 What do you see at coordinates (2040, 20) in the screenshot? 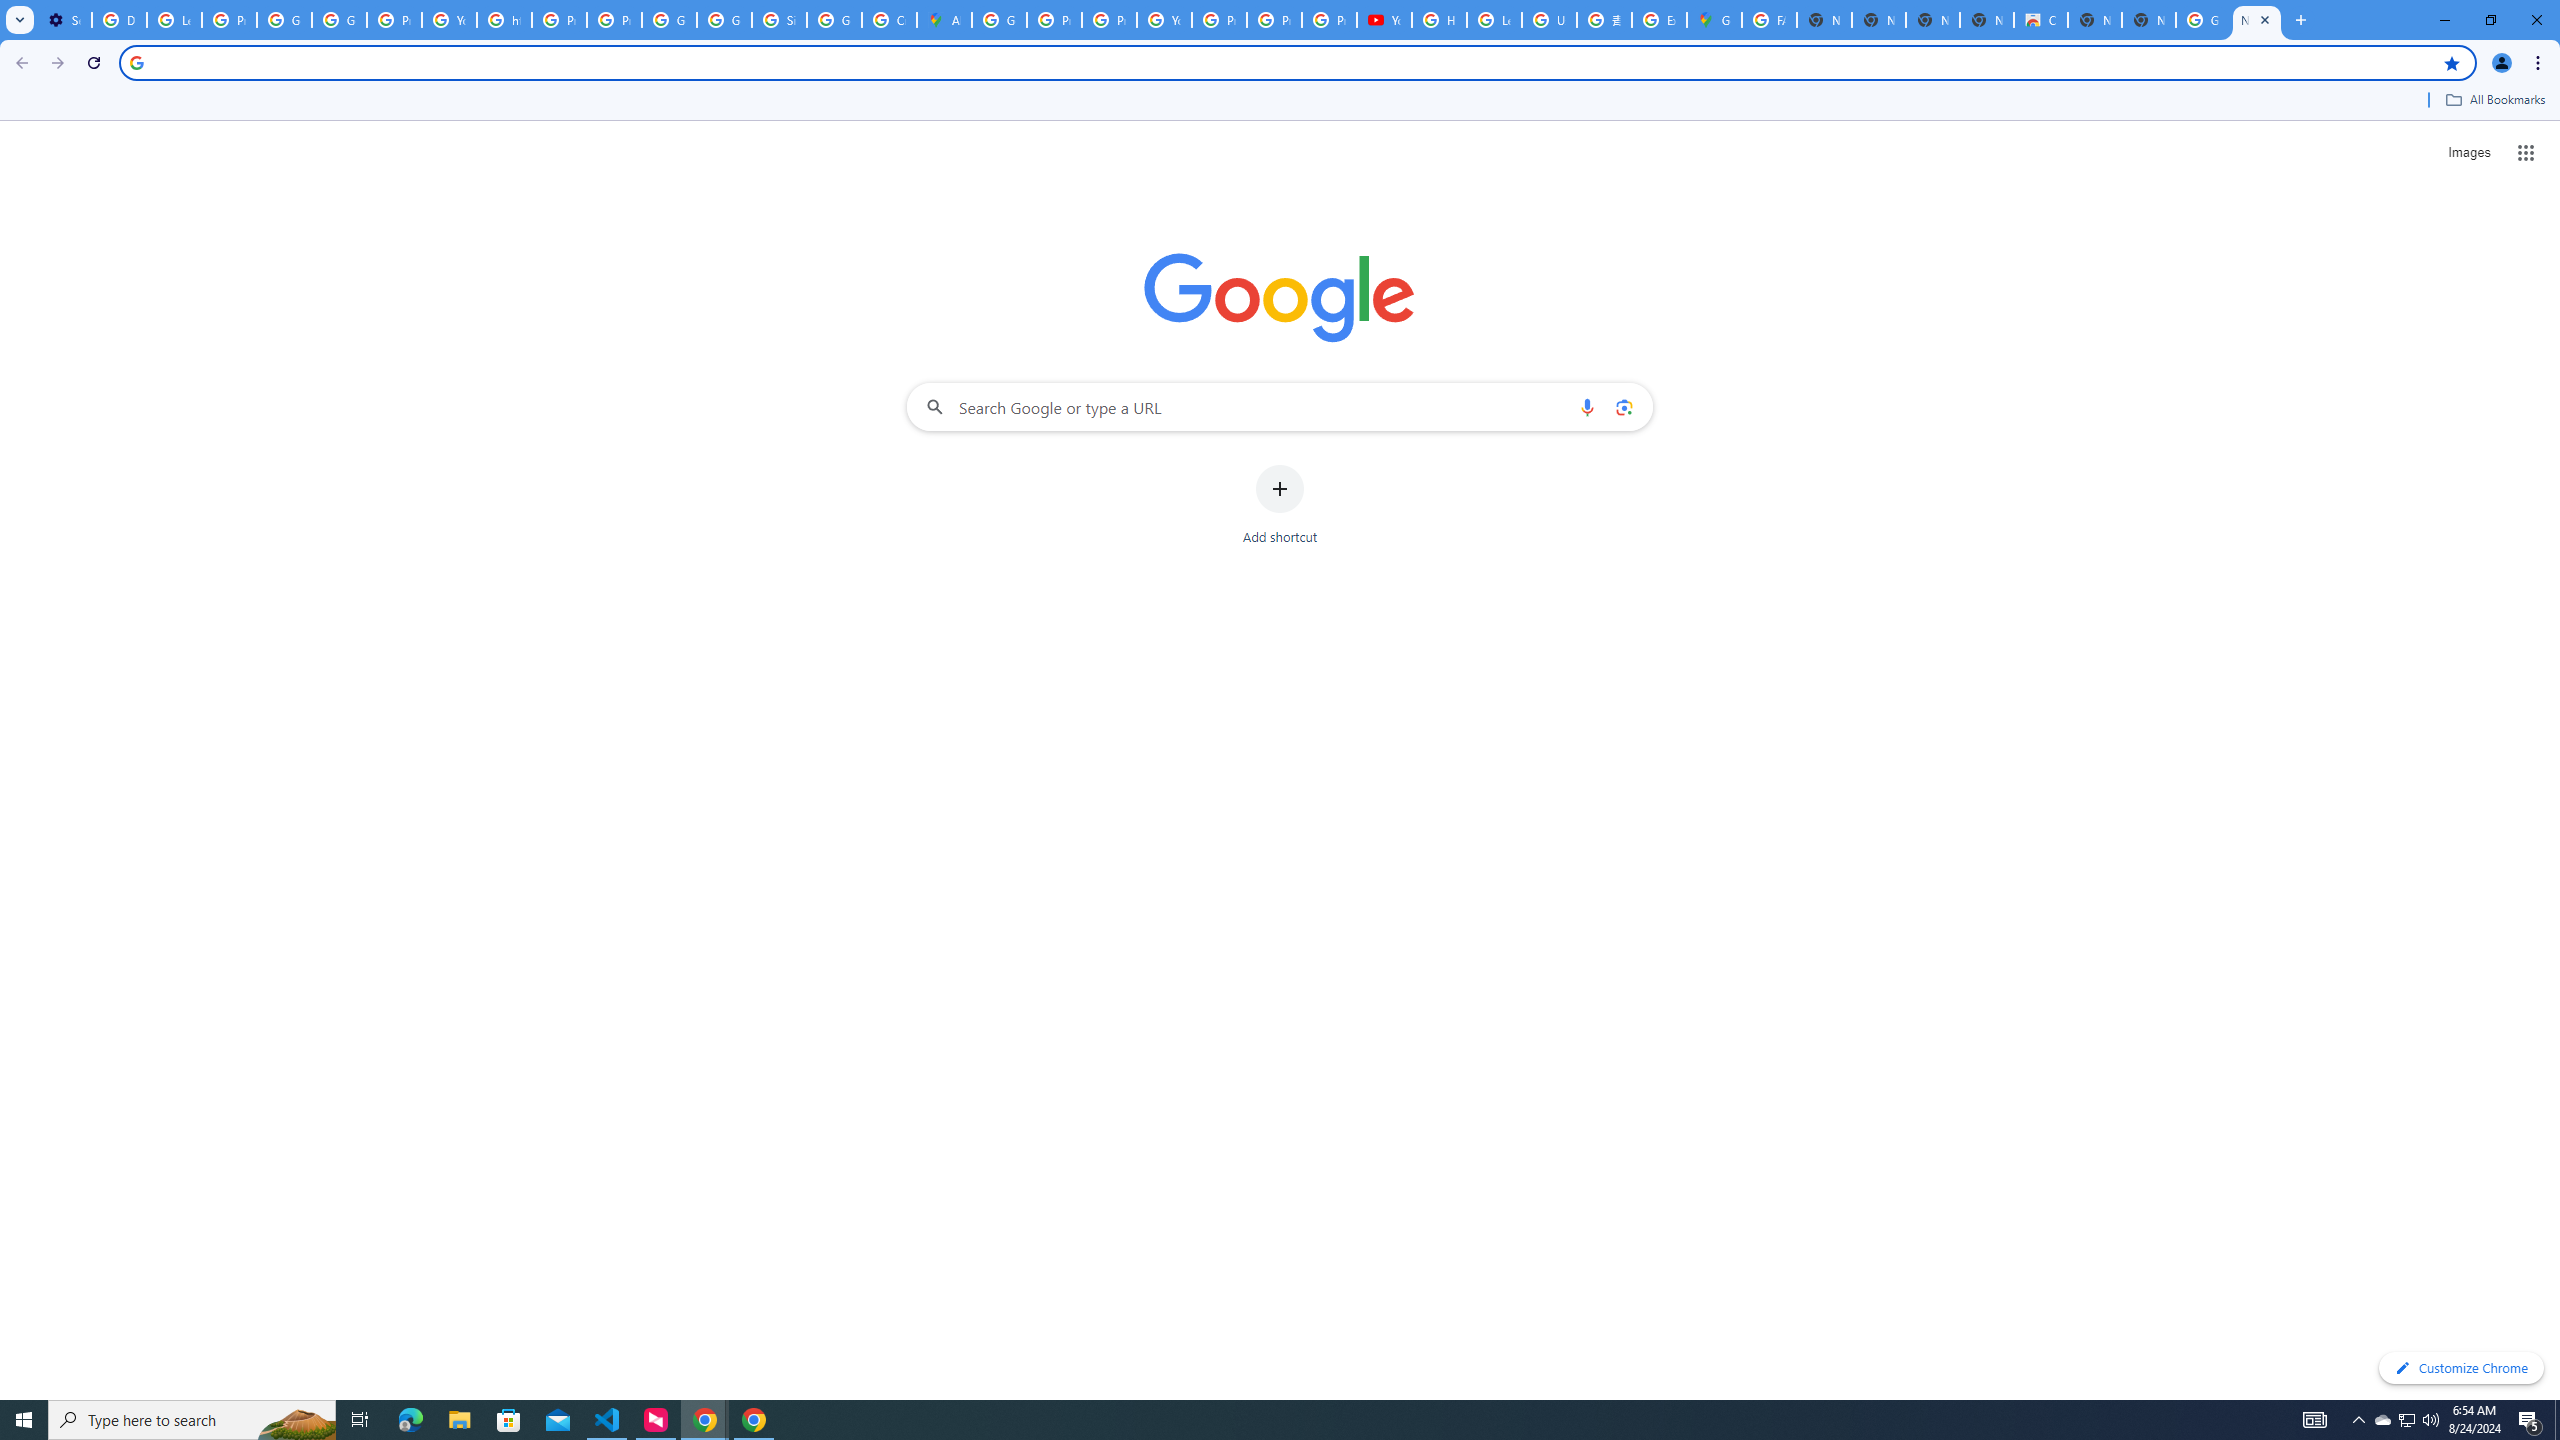
I see `Chrome Web Store` at bounding box center [2040, 20].